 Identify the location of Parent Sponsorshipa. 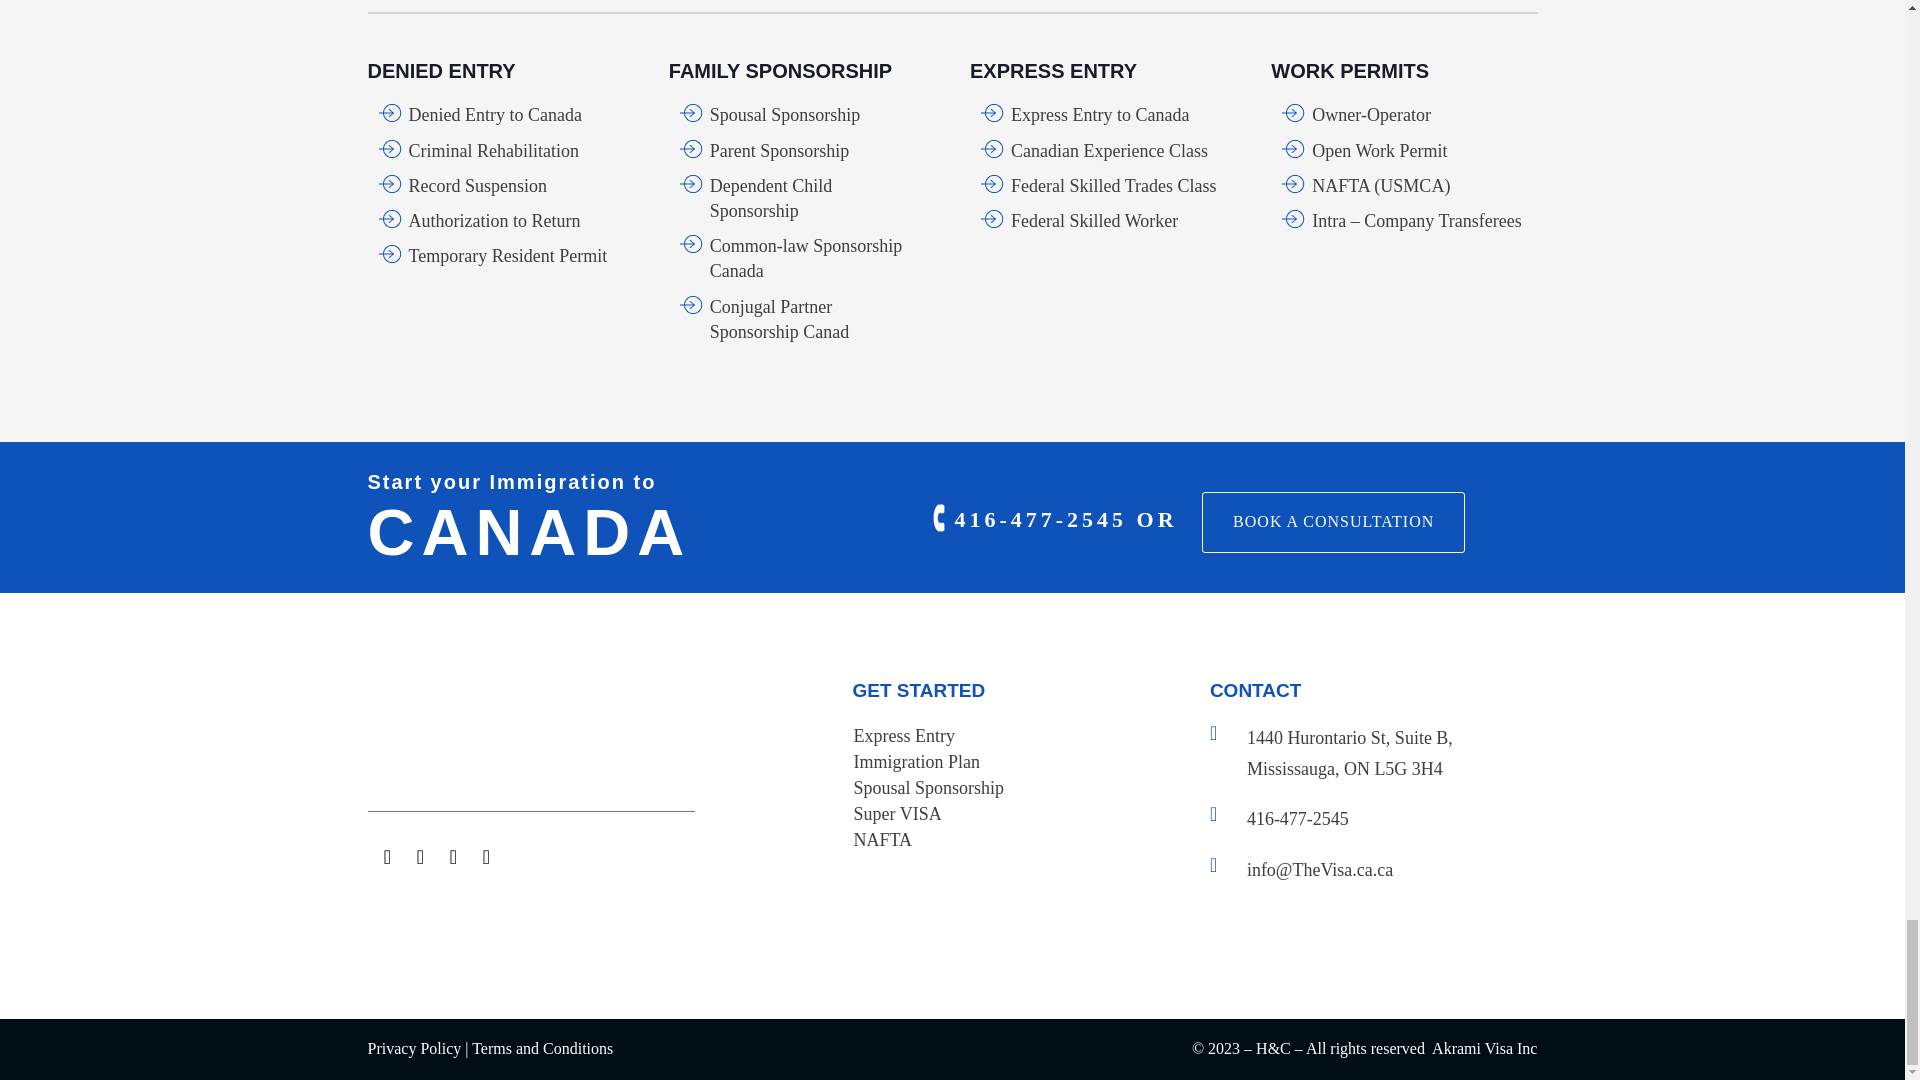
(780, 150).